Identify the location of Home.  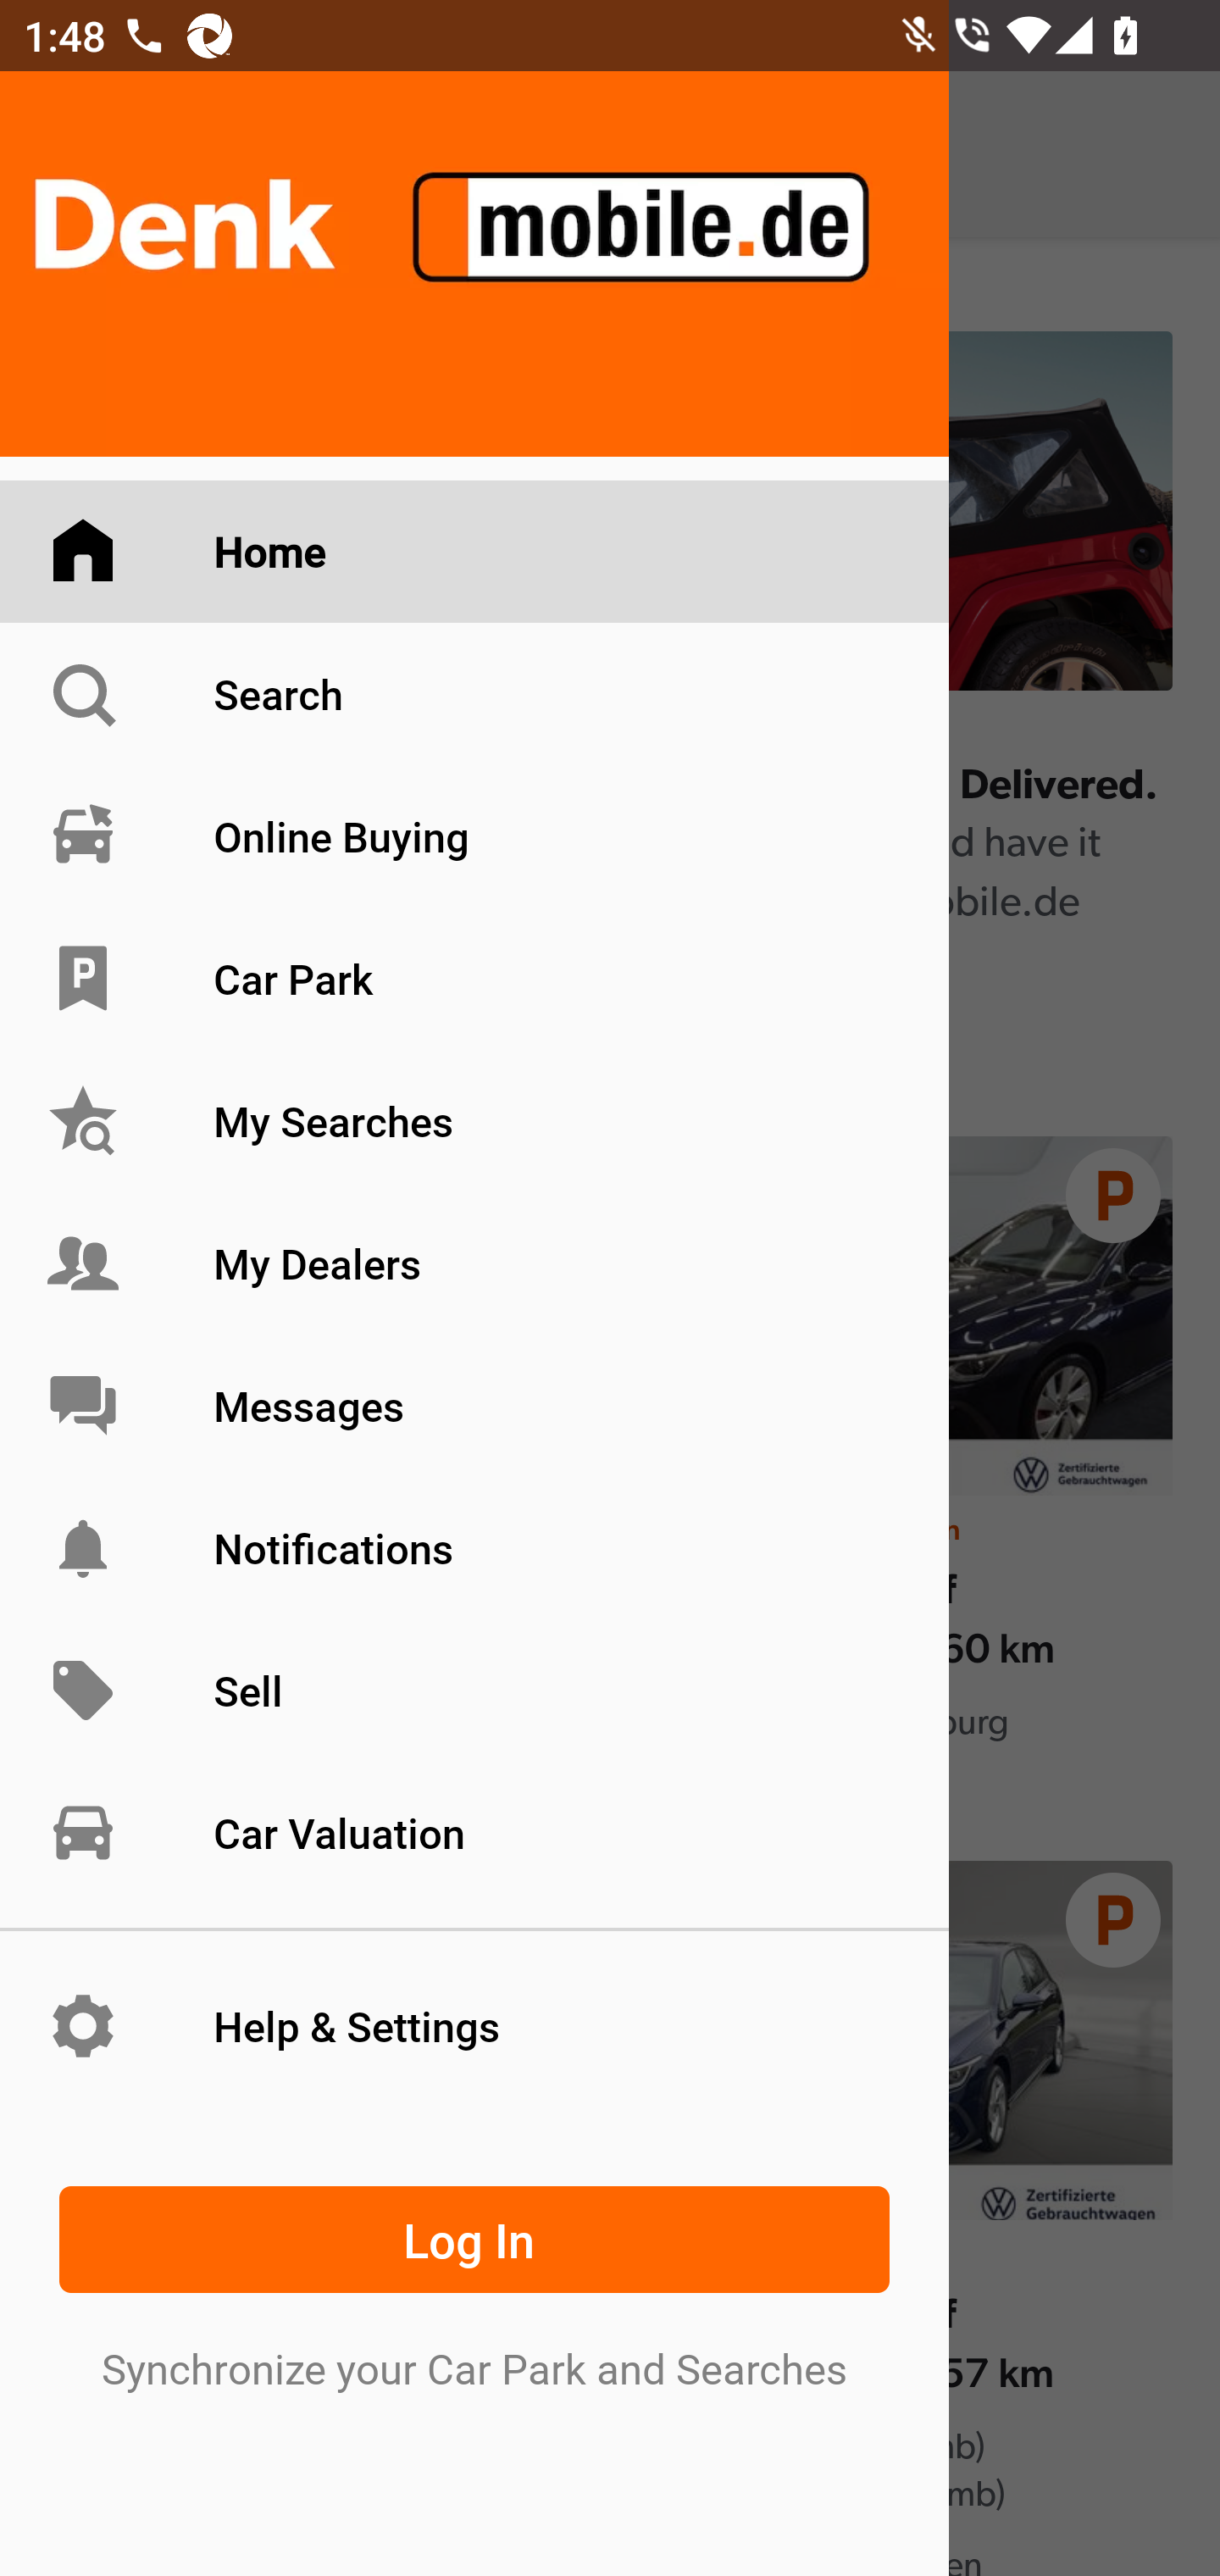
(474, 552).